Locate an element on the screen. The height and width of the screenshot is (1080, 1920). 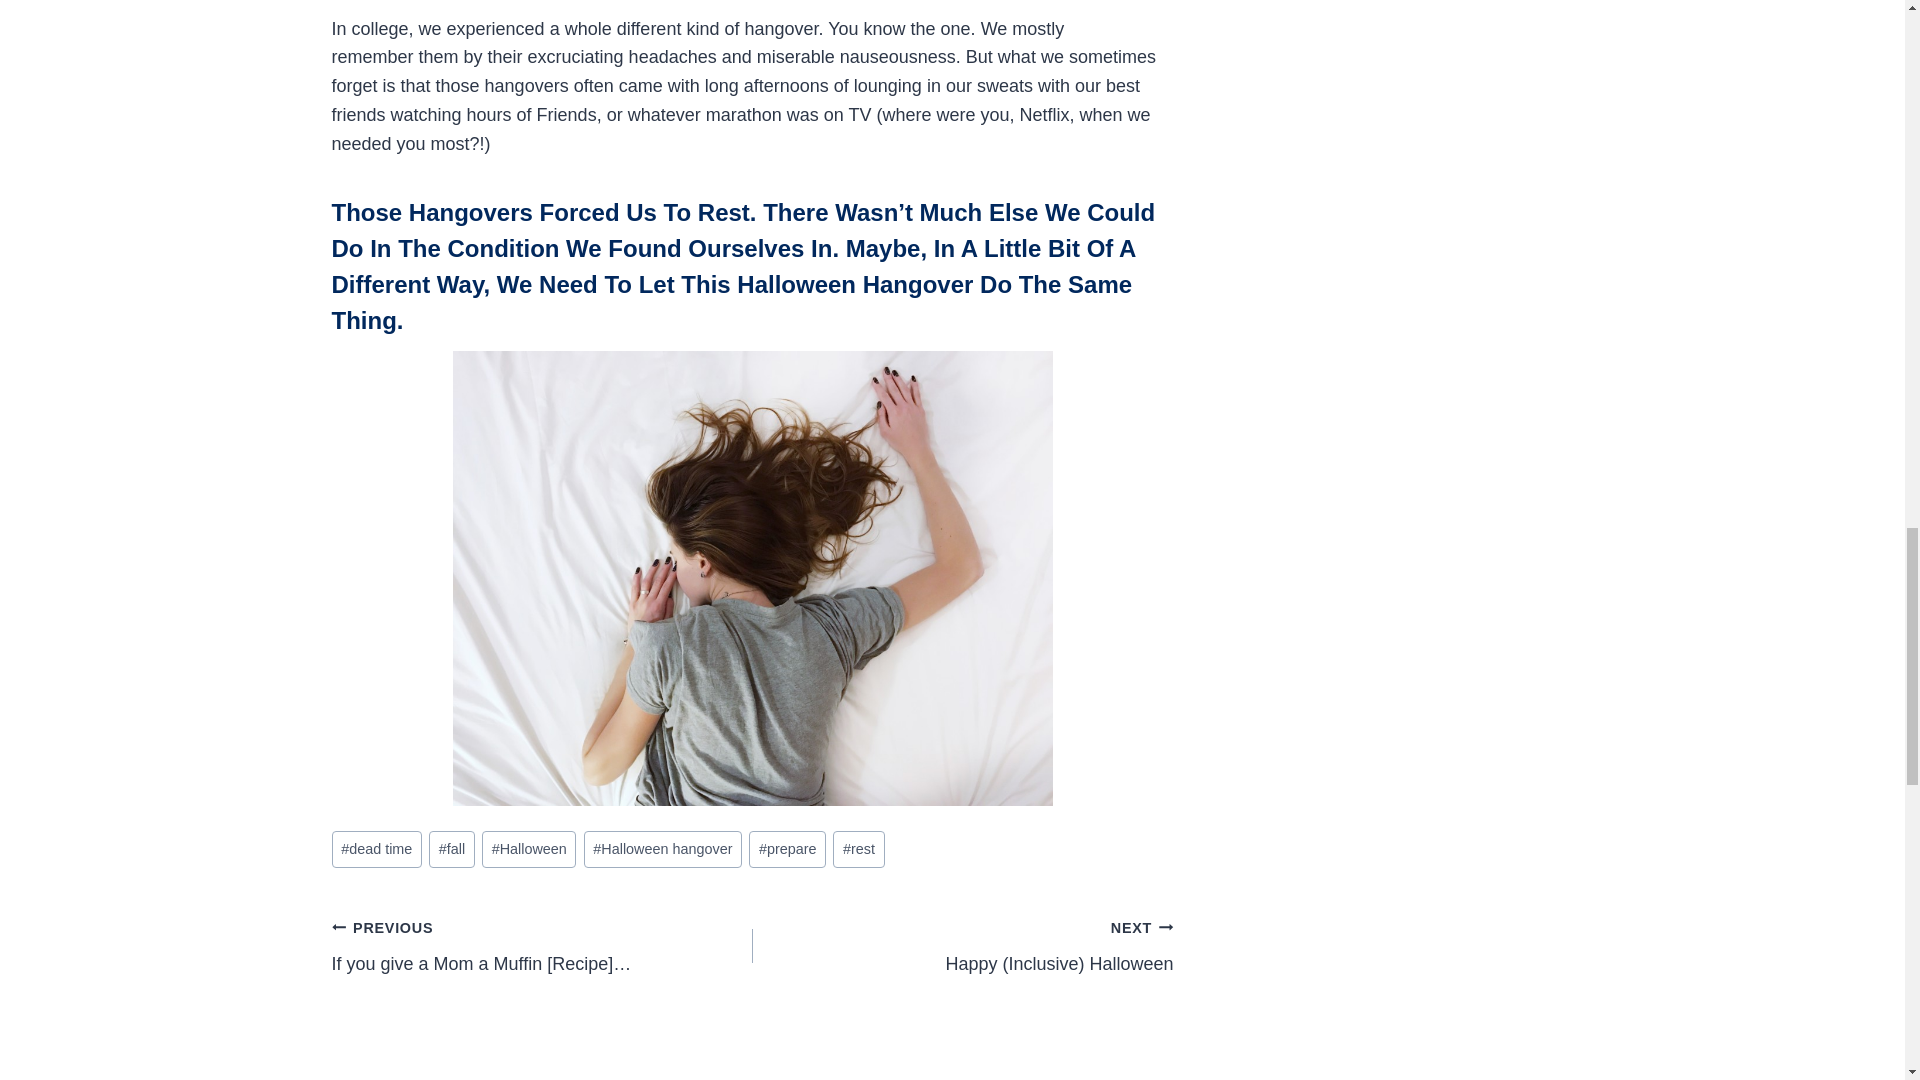
Halloween is located at coordinates (528, 849).